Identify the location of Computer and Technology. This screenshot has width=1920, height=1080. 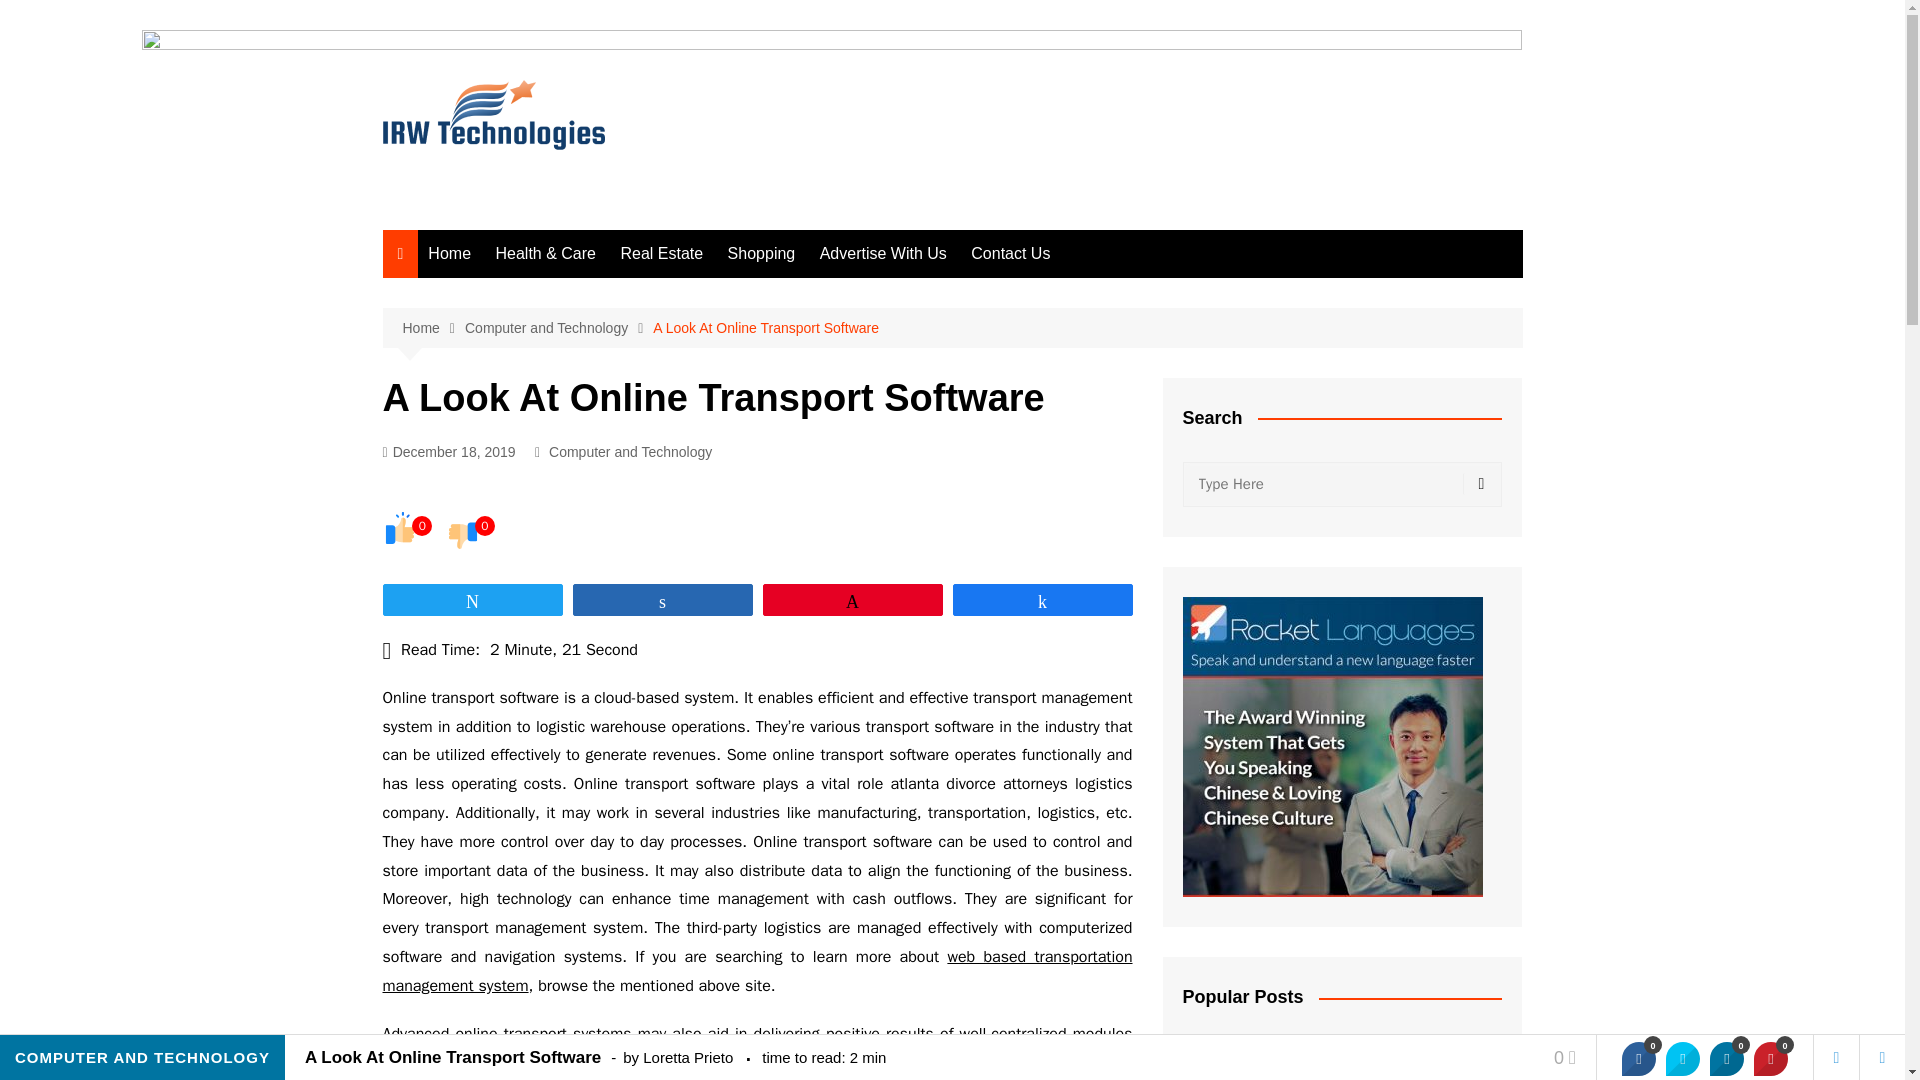
(558, 328).